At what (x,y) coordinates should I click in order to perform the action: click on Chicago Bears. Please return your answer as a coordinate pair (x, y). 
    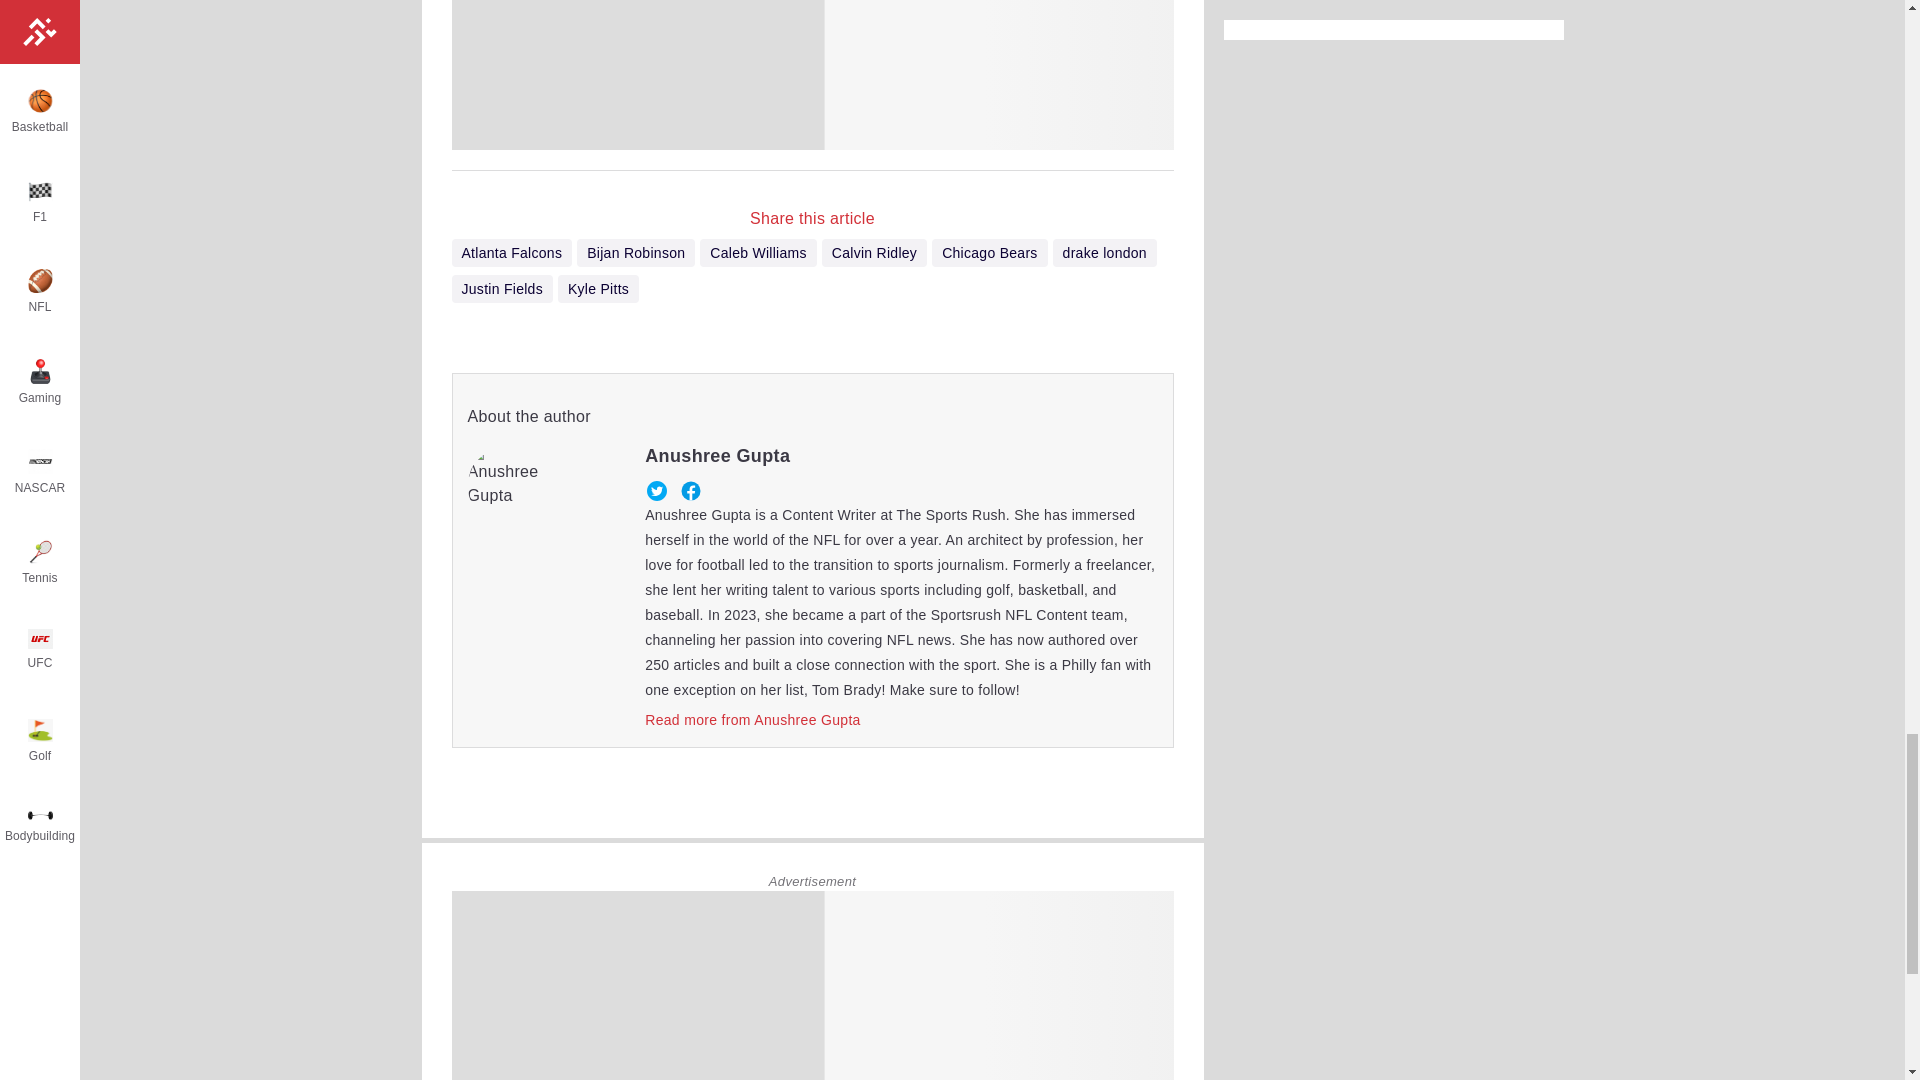
    Looking at the image, I should click on (988, 252).